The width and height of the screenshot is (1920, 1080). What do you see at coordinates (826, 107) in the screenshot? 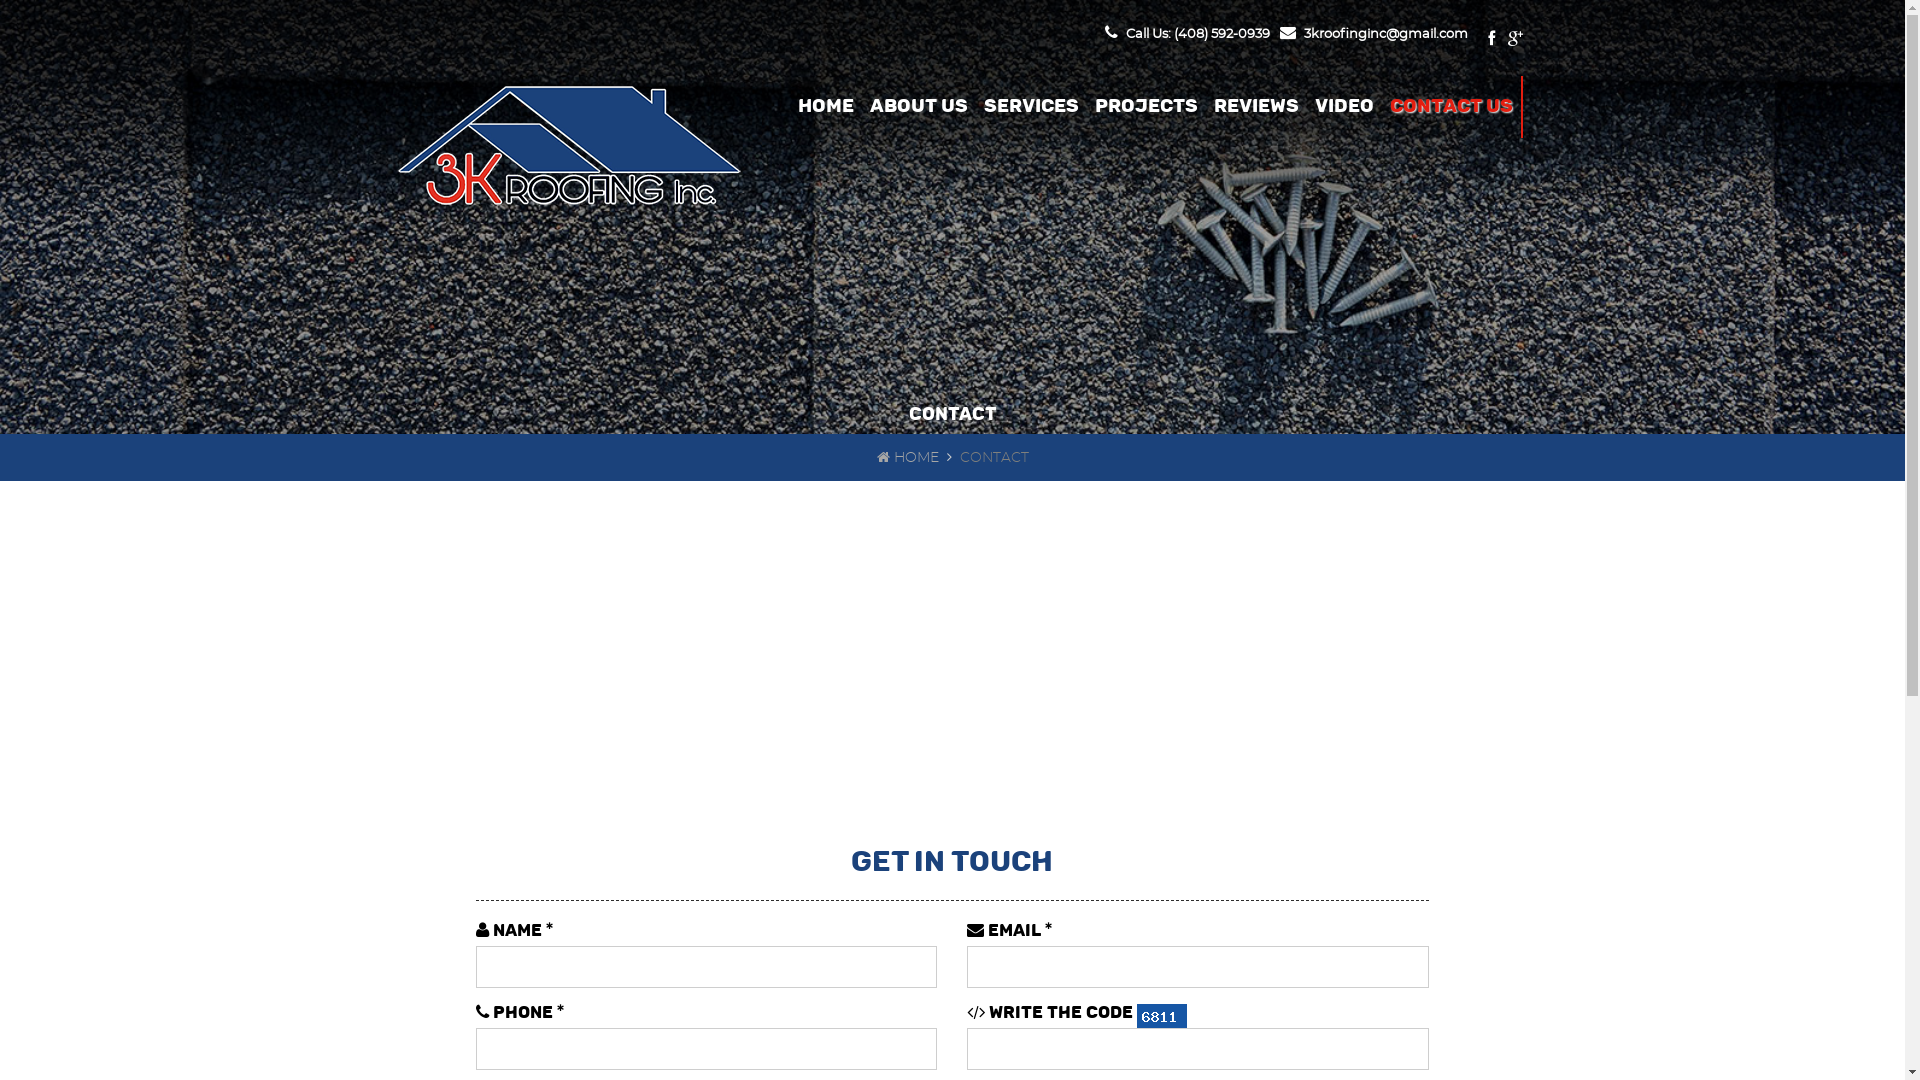
I see `HOME` at bounding box center [826, 107].